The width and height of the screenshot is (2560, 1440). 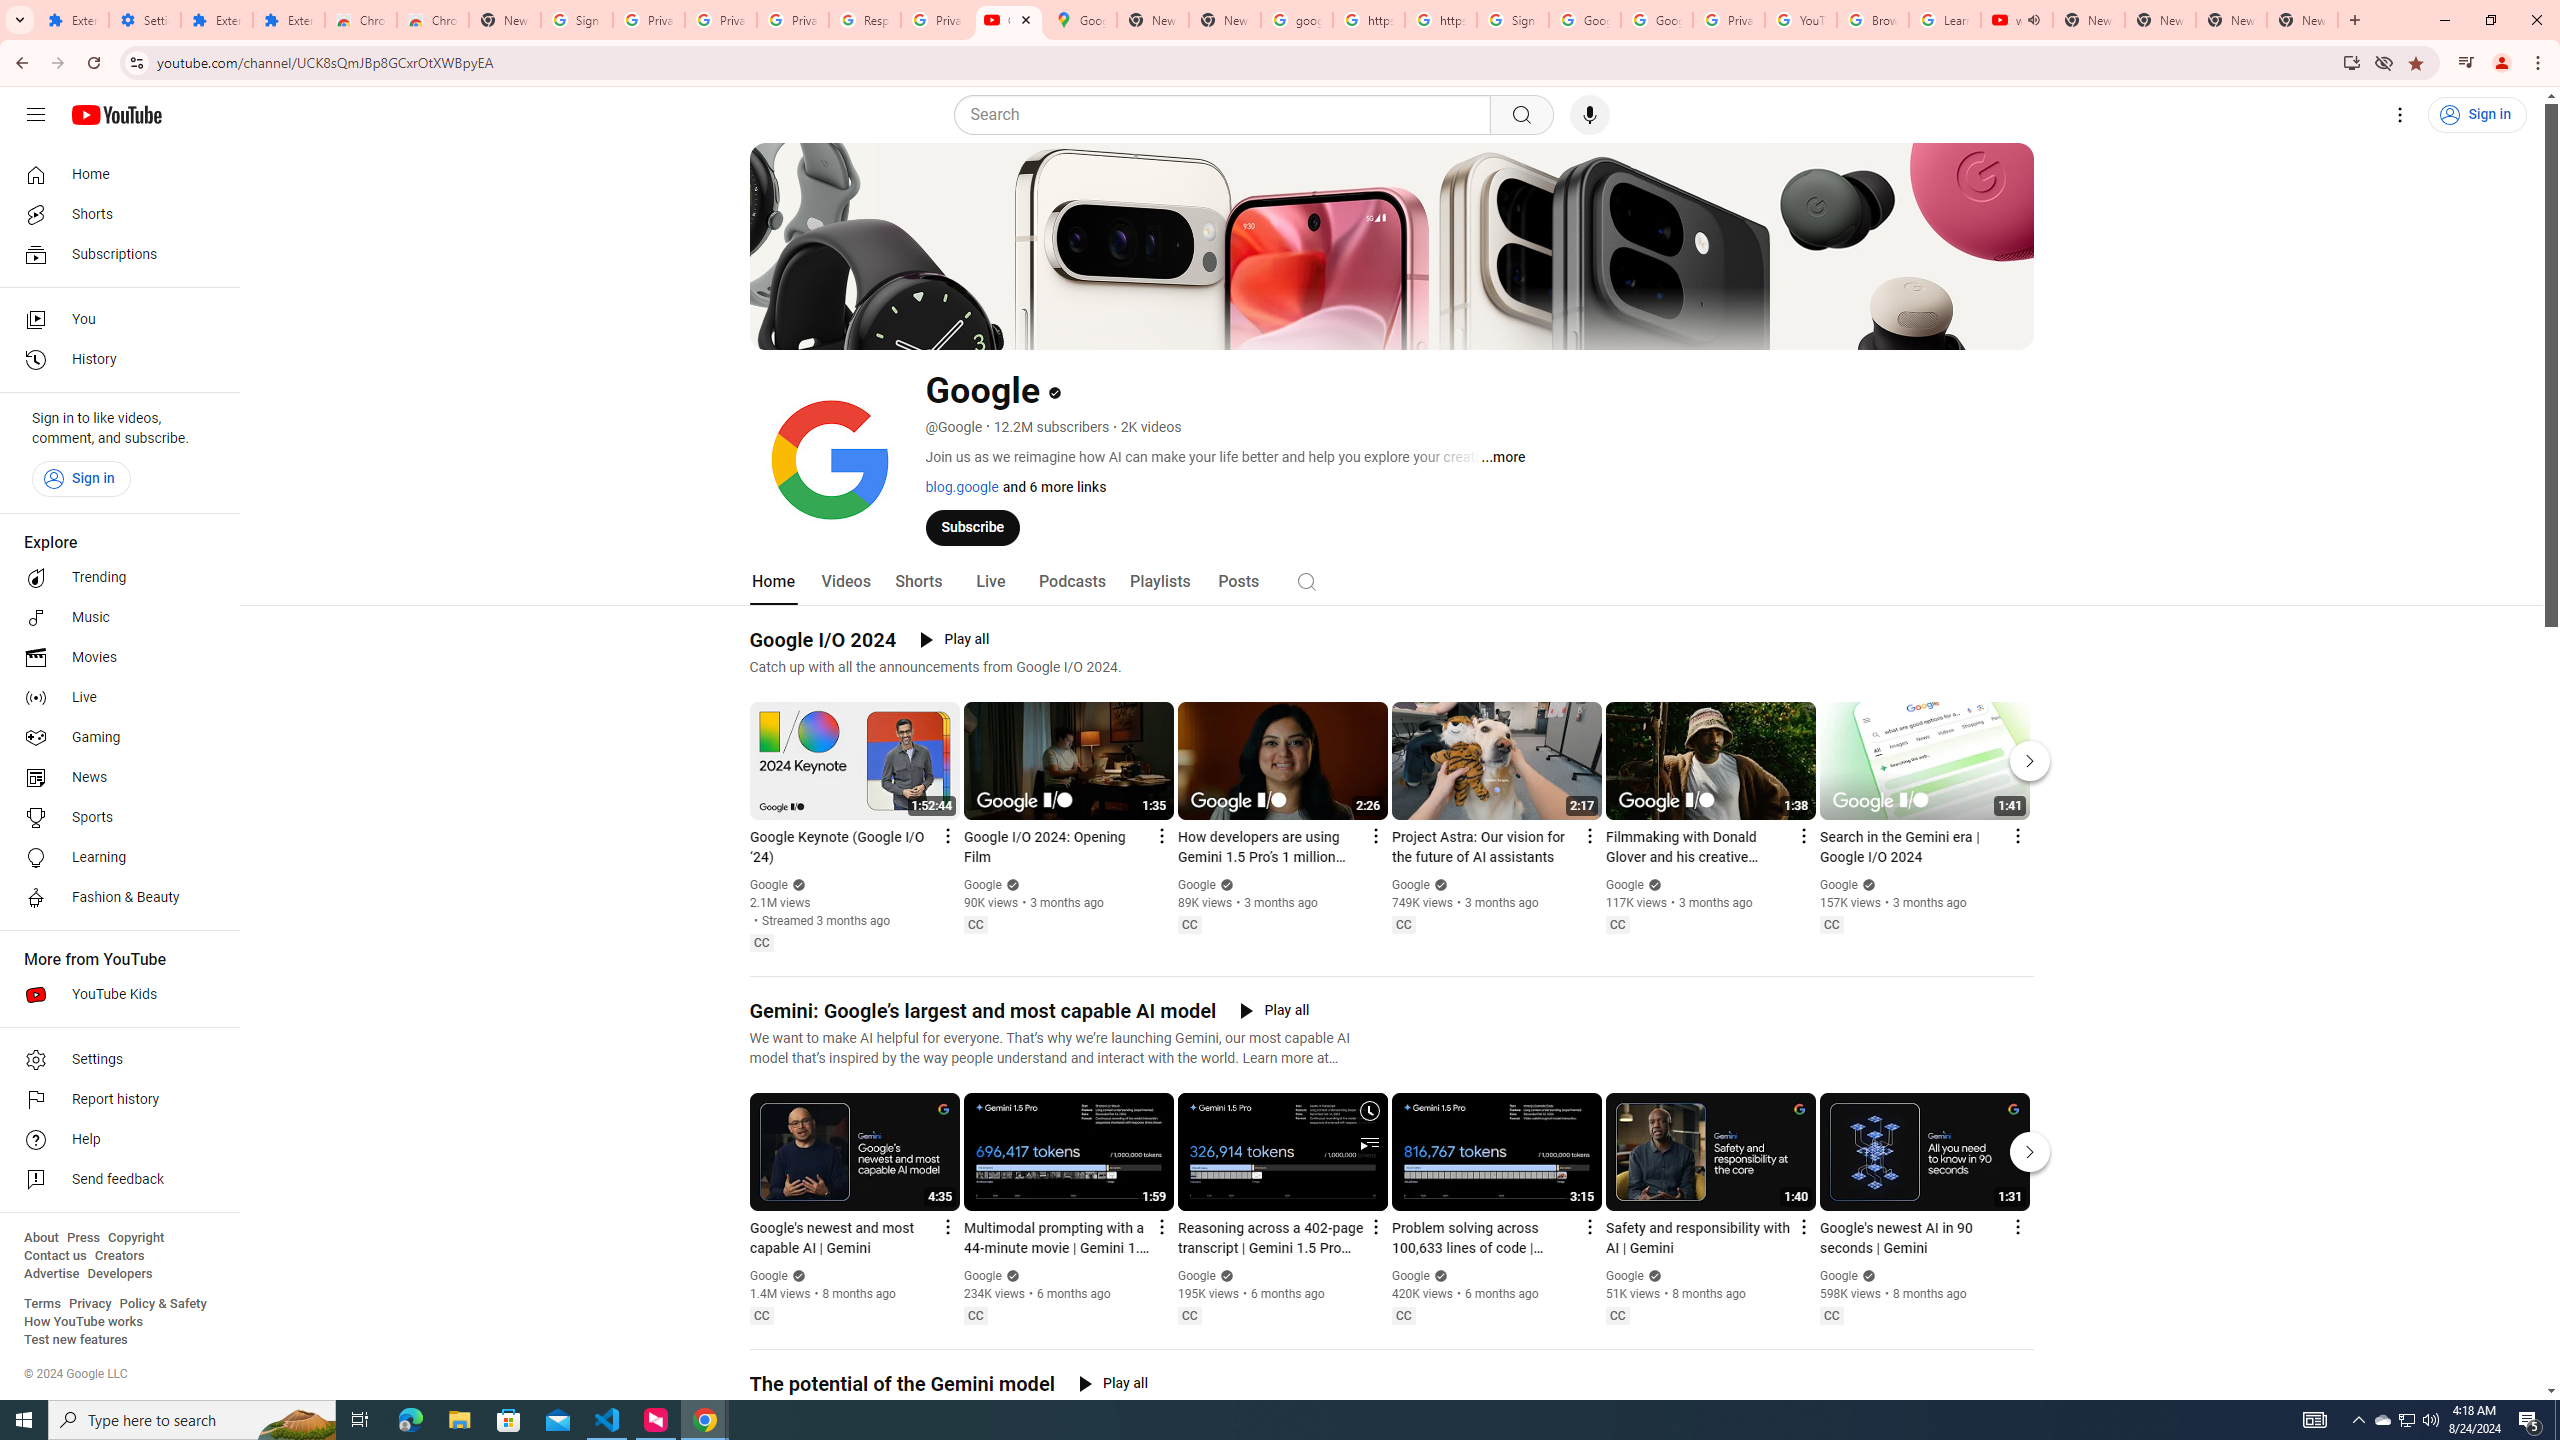 What do you see at coordinates (360, 20) in the screenshot?
I see `Chrome Web Store` at bounding box center [360, 20].